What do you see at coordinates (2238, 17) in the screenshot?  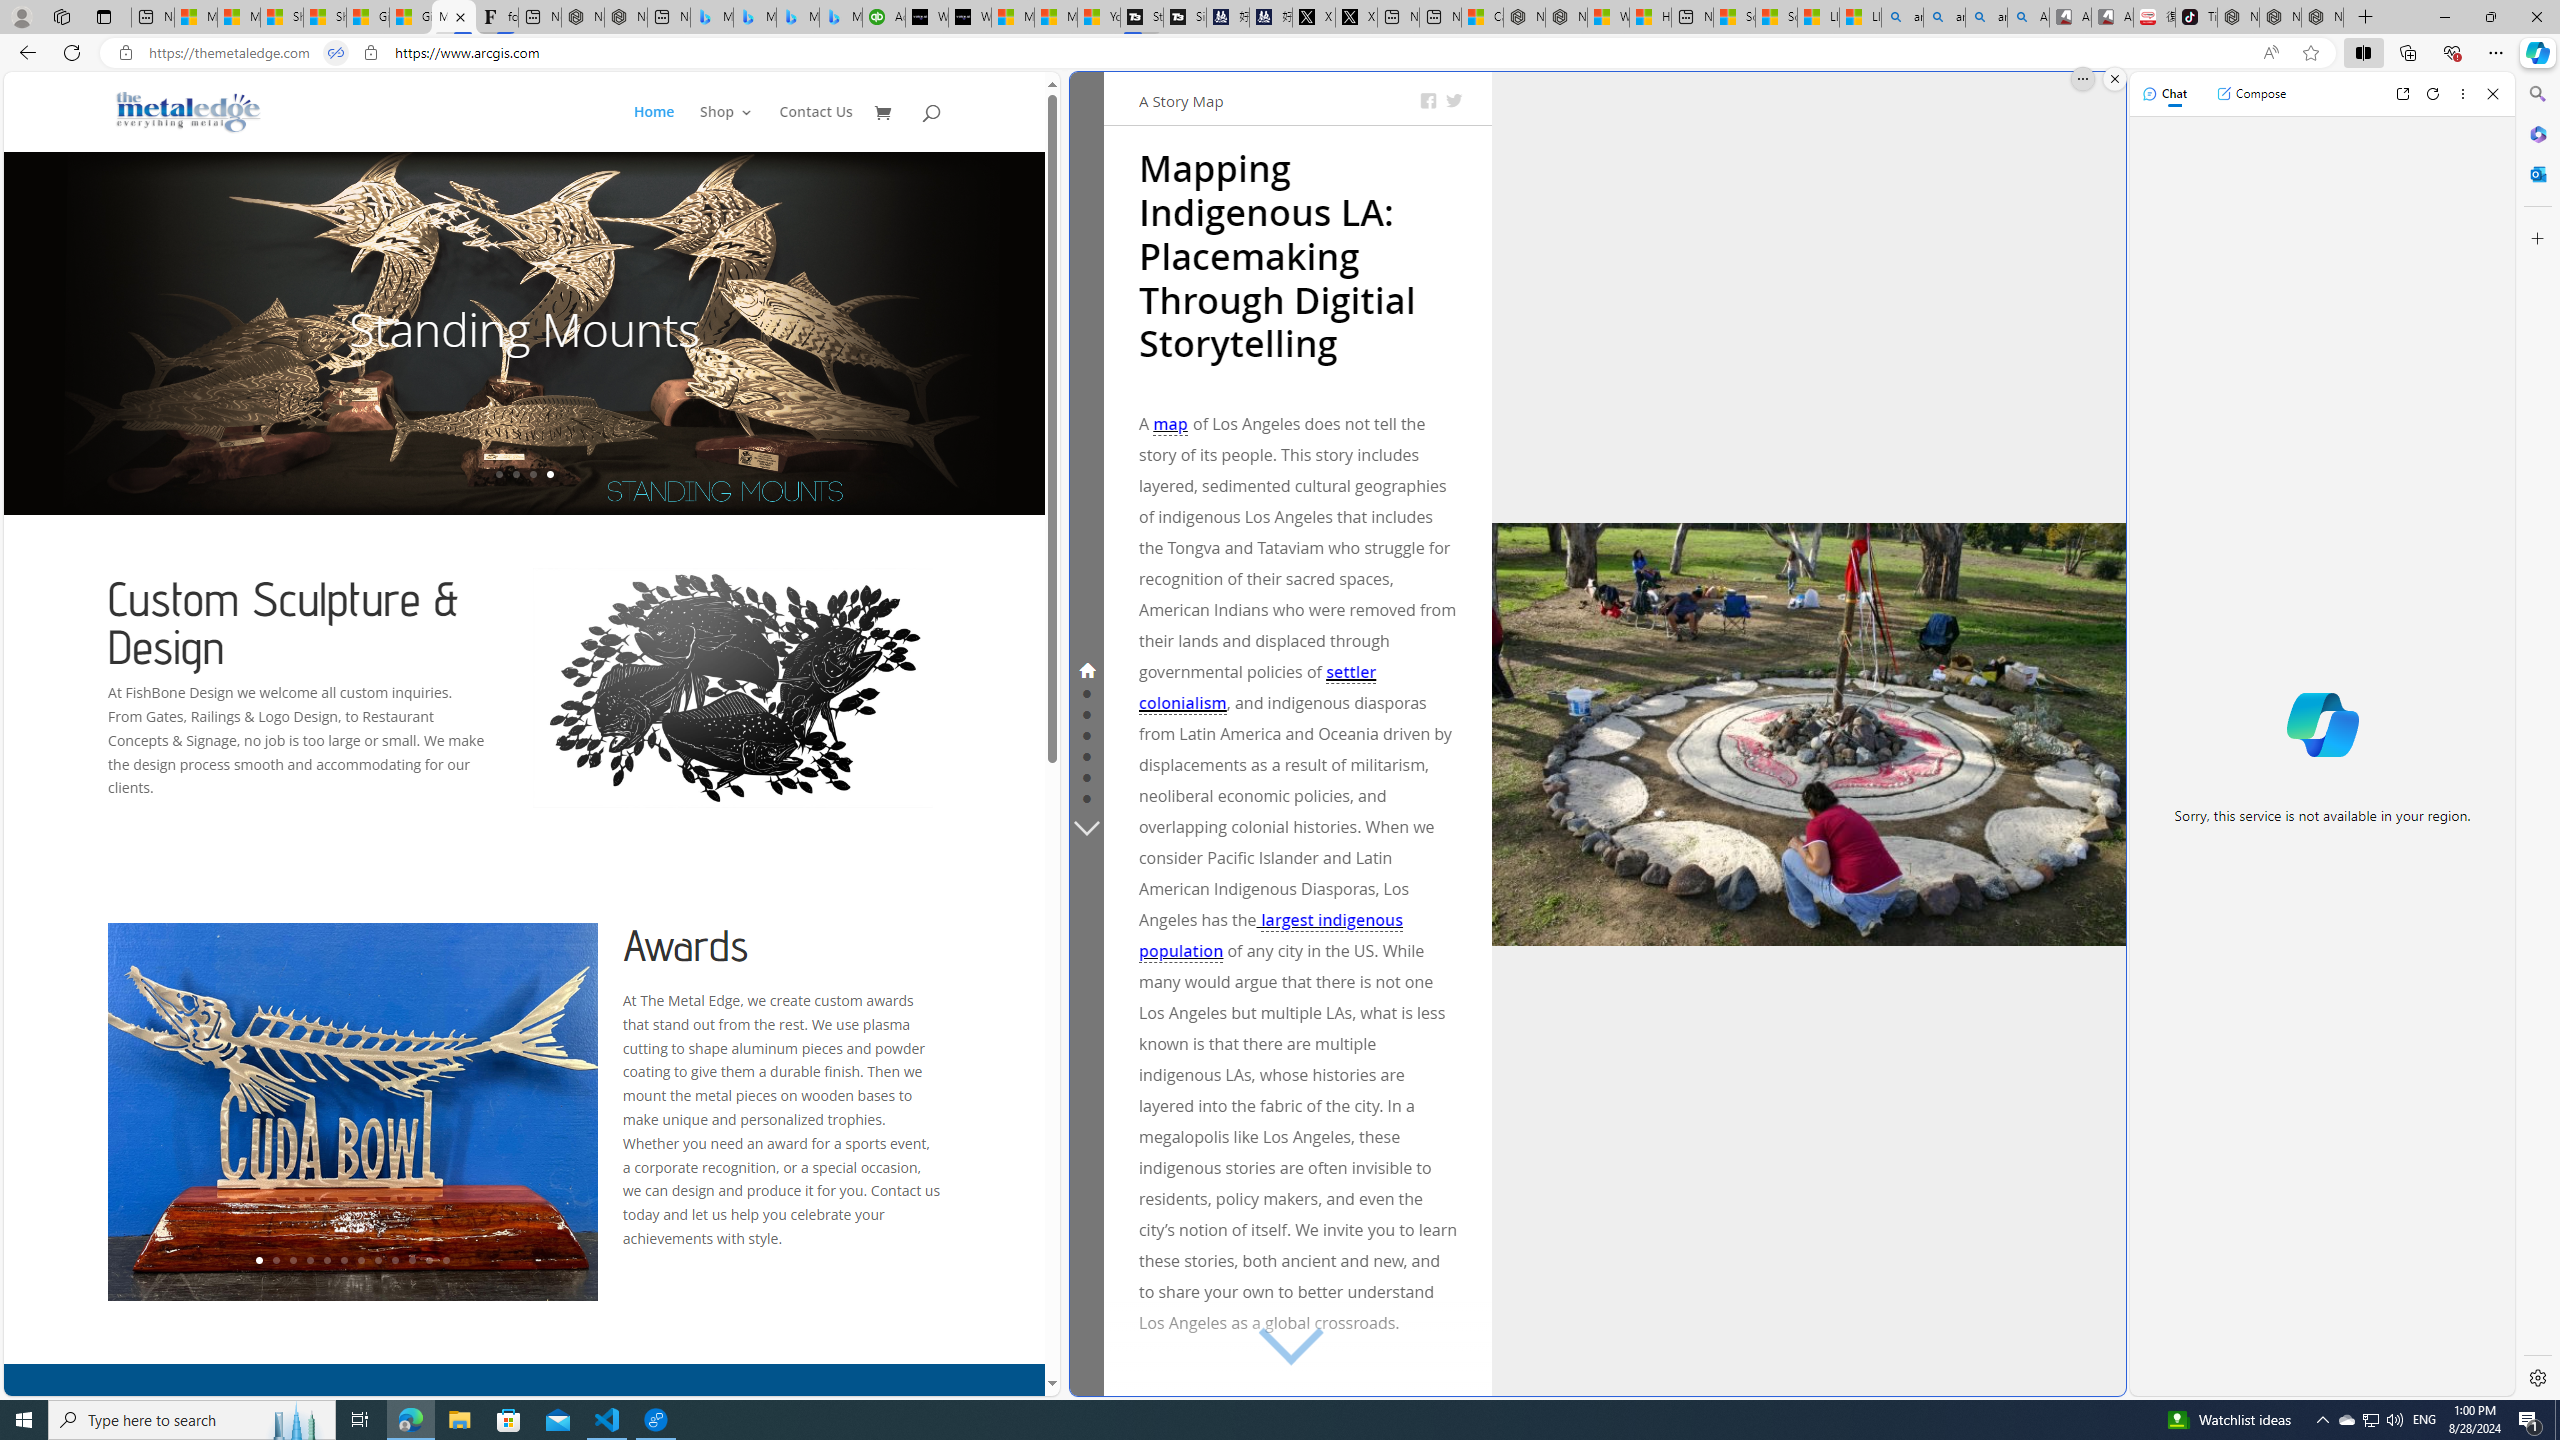 I see `Nordace - Best Sellers` at bounding box center [2238, 17].